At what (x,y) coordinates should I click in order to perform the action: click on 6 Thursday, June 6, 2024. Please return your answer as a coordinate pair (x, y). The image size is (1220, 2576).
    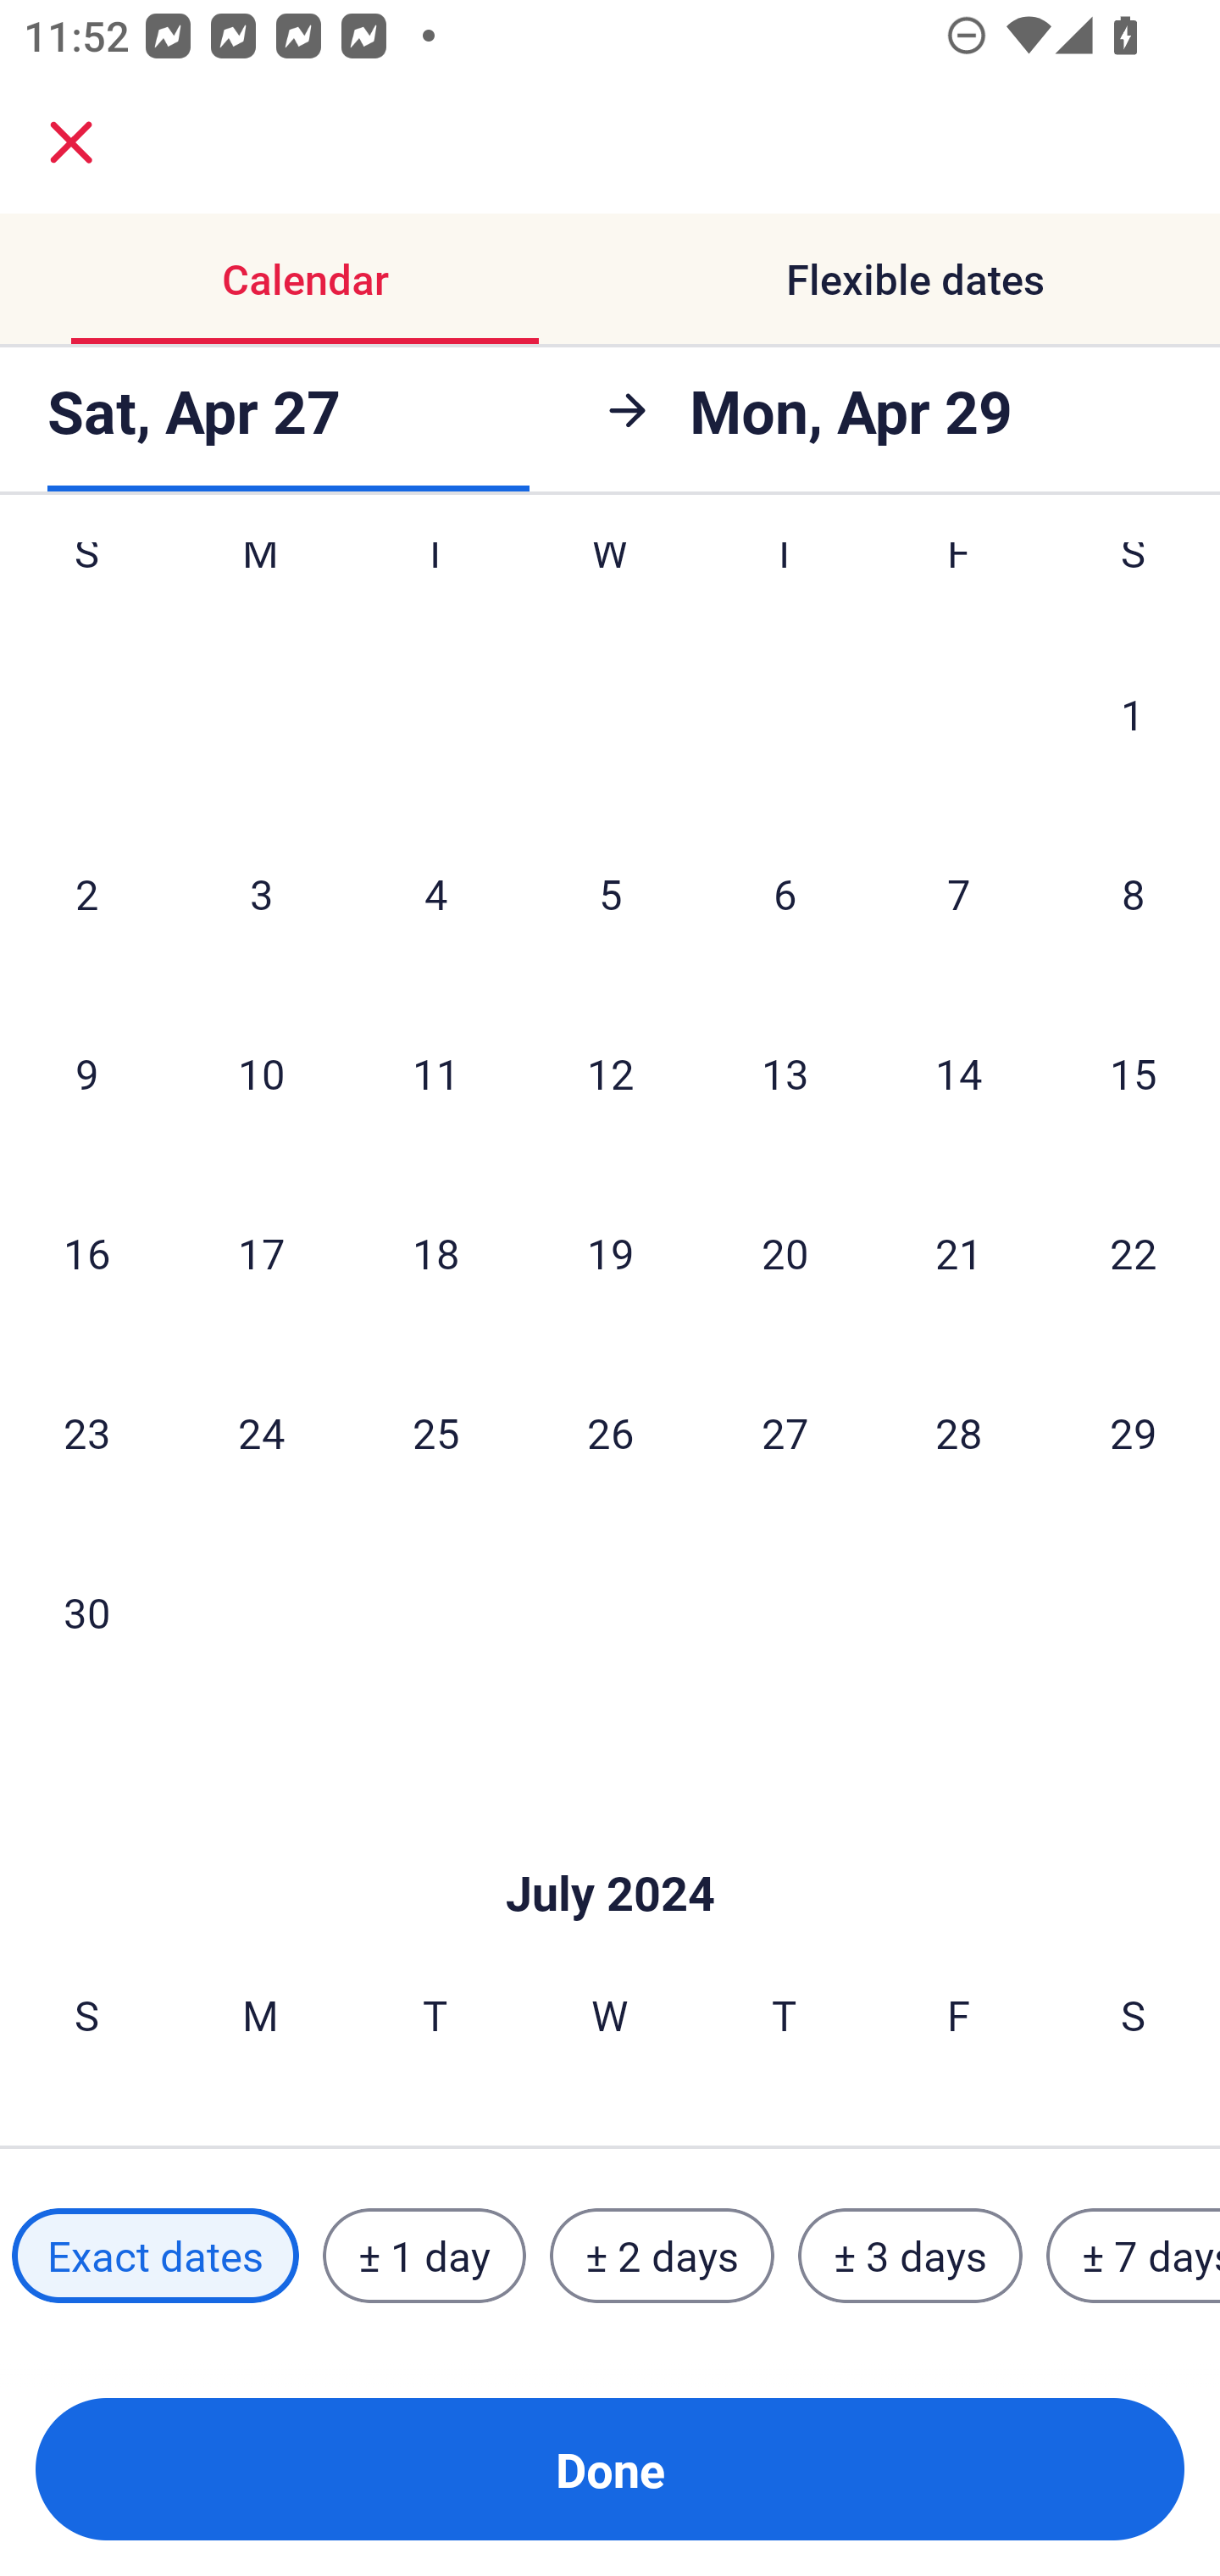
    Looking at the image, I should click on (785, 893).